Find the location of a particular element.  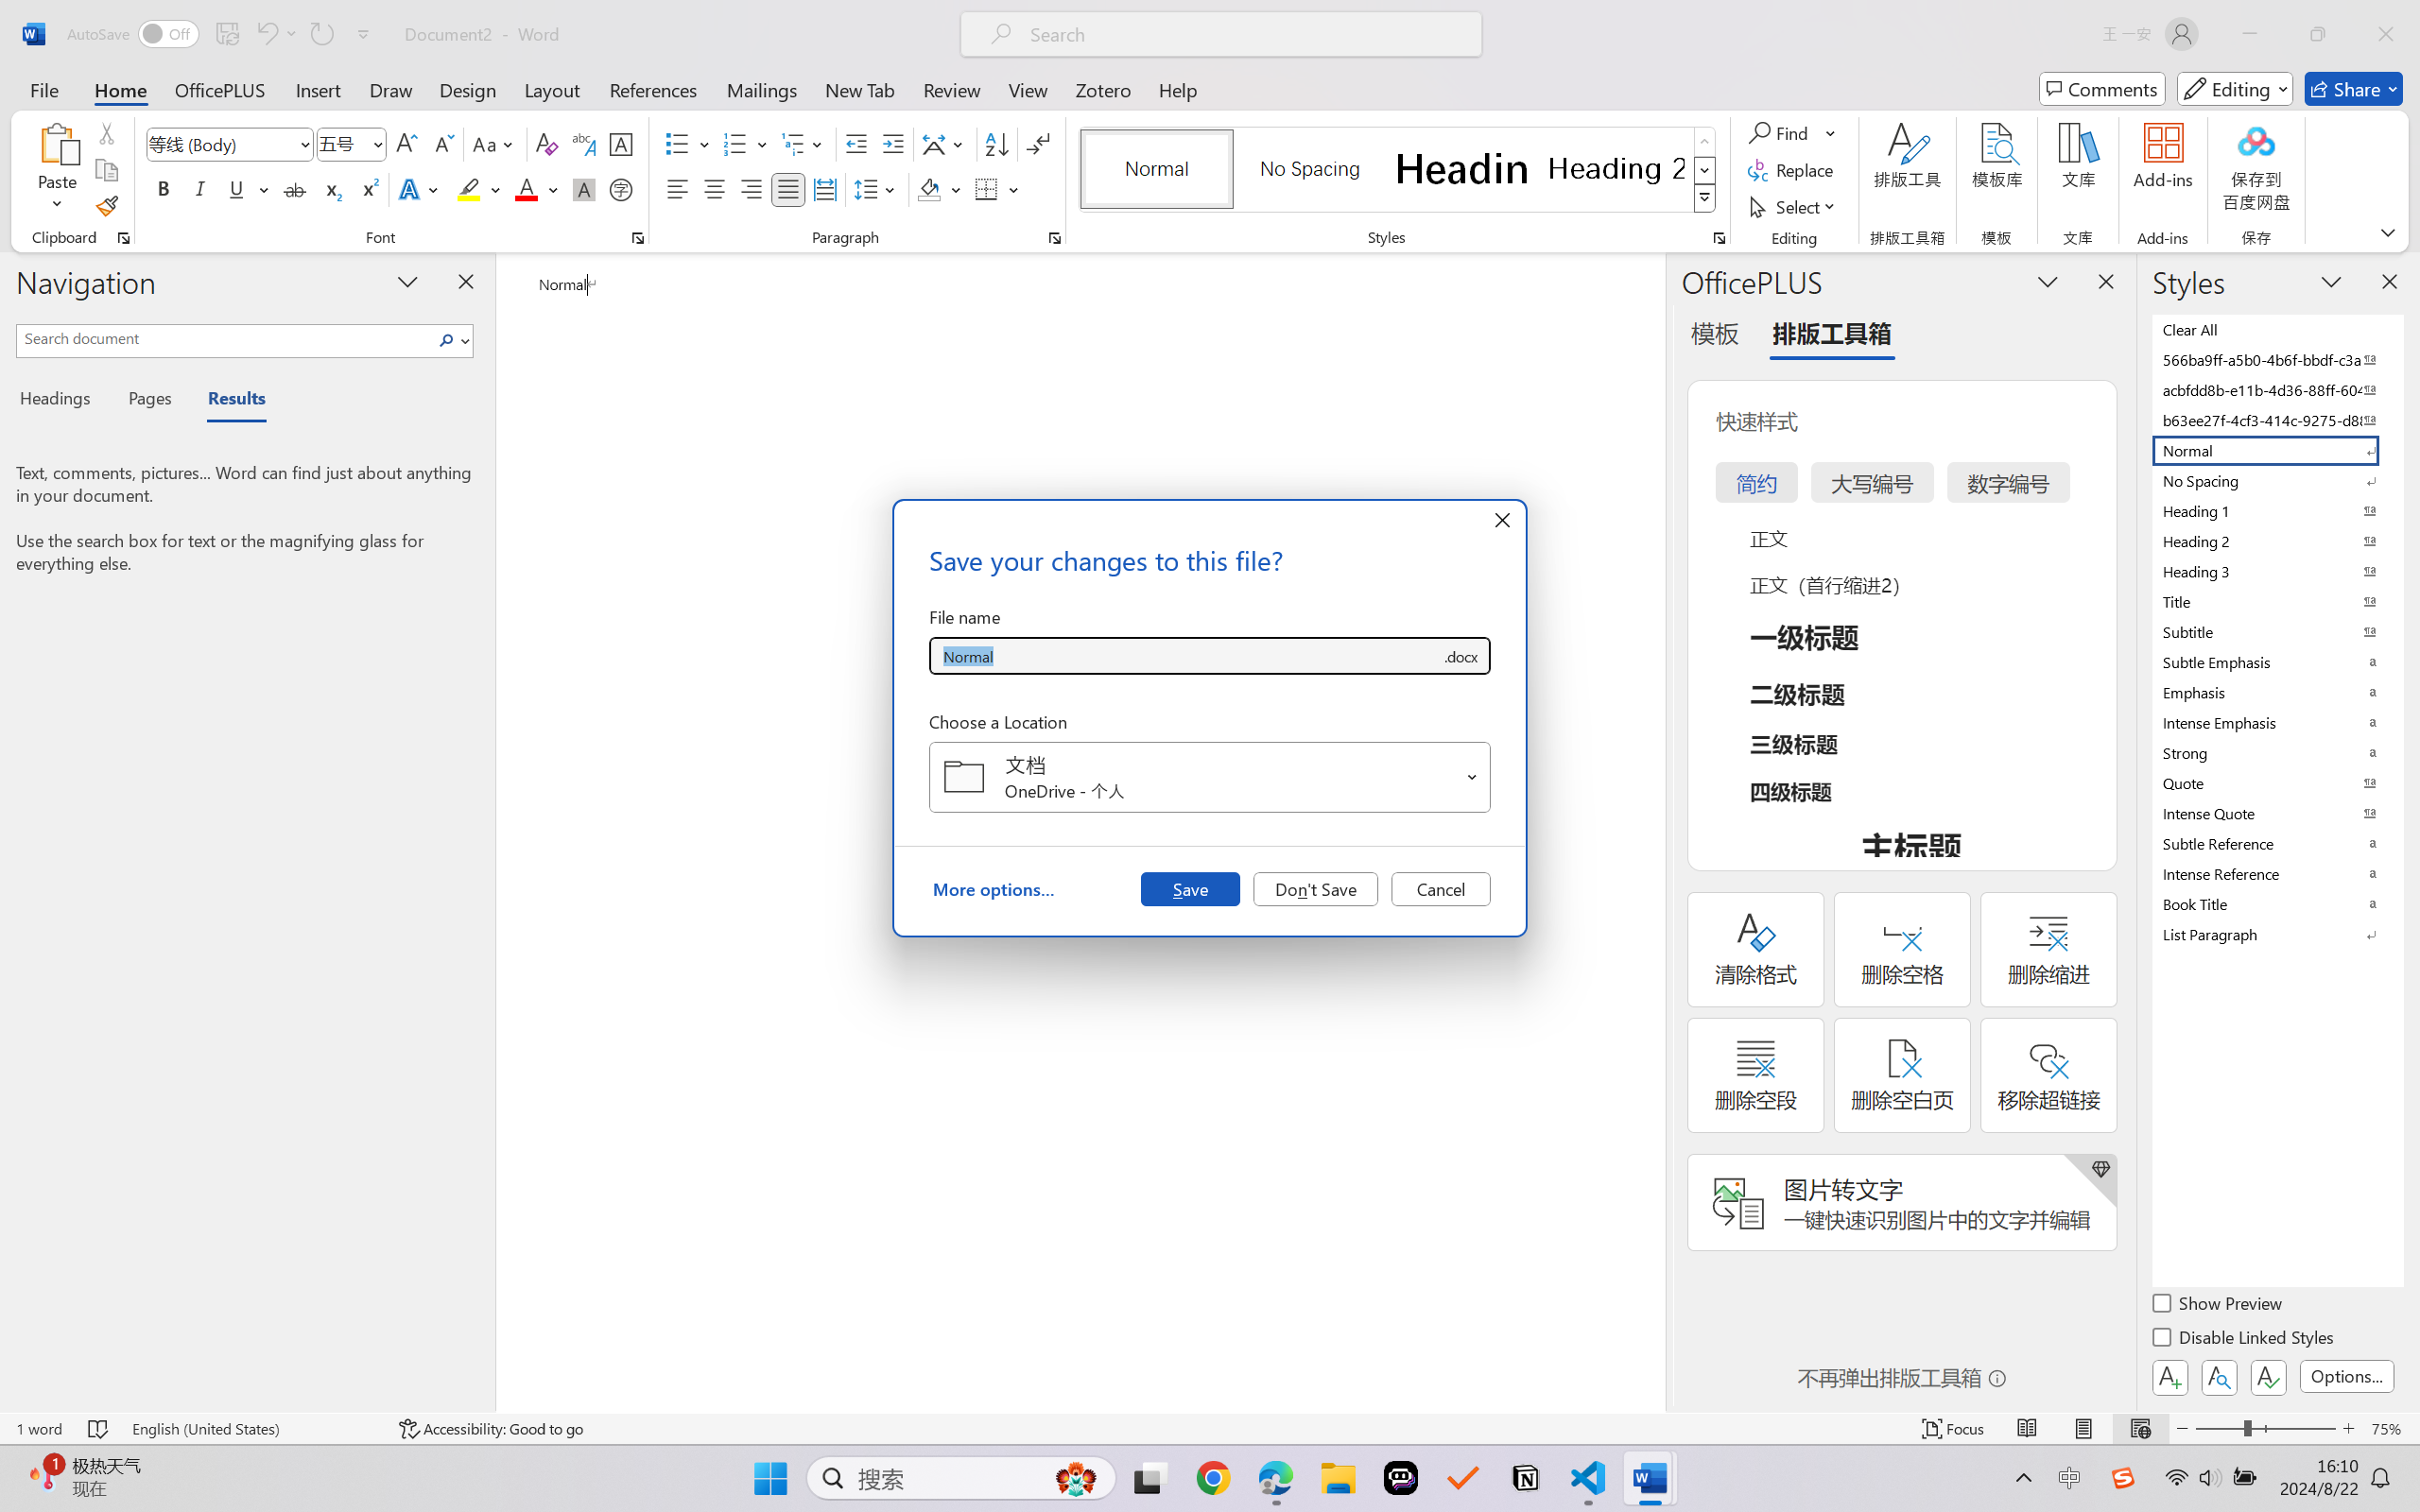

Heading 2 is located at coordinates (1616, 168).